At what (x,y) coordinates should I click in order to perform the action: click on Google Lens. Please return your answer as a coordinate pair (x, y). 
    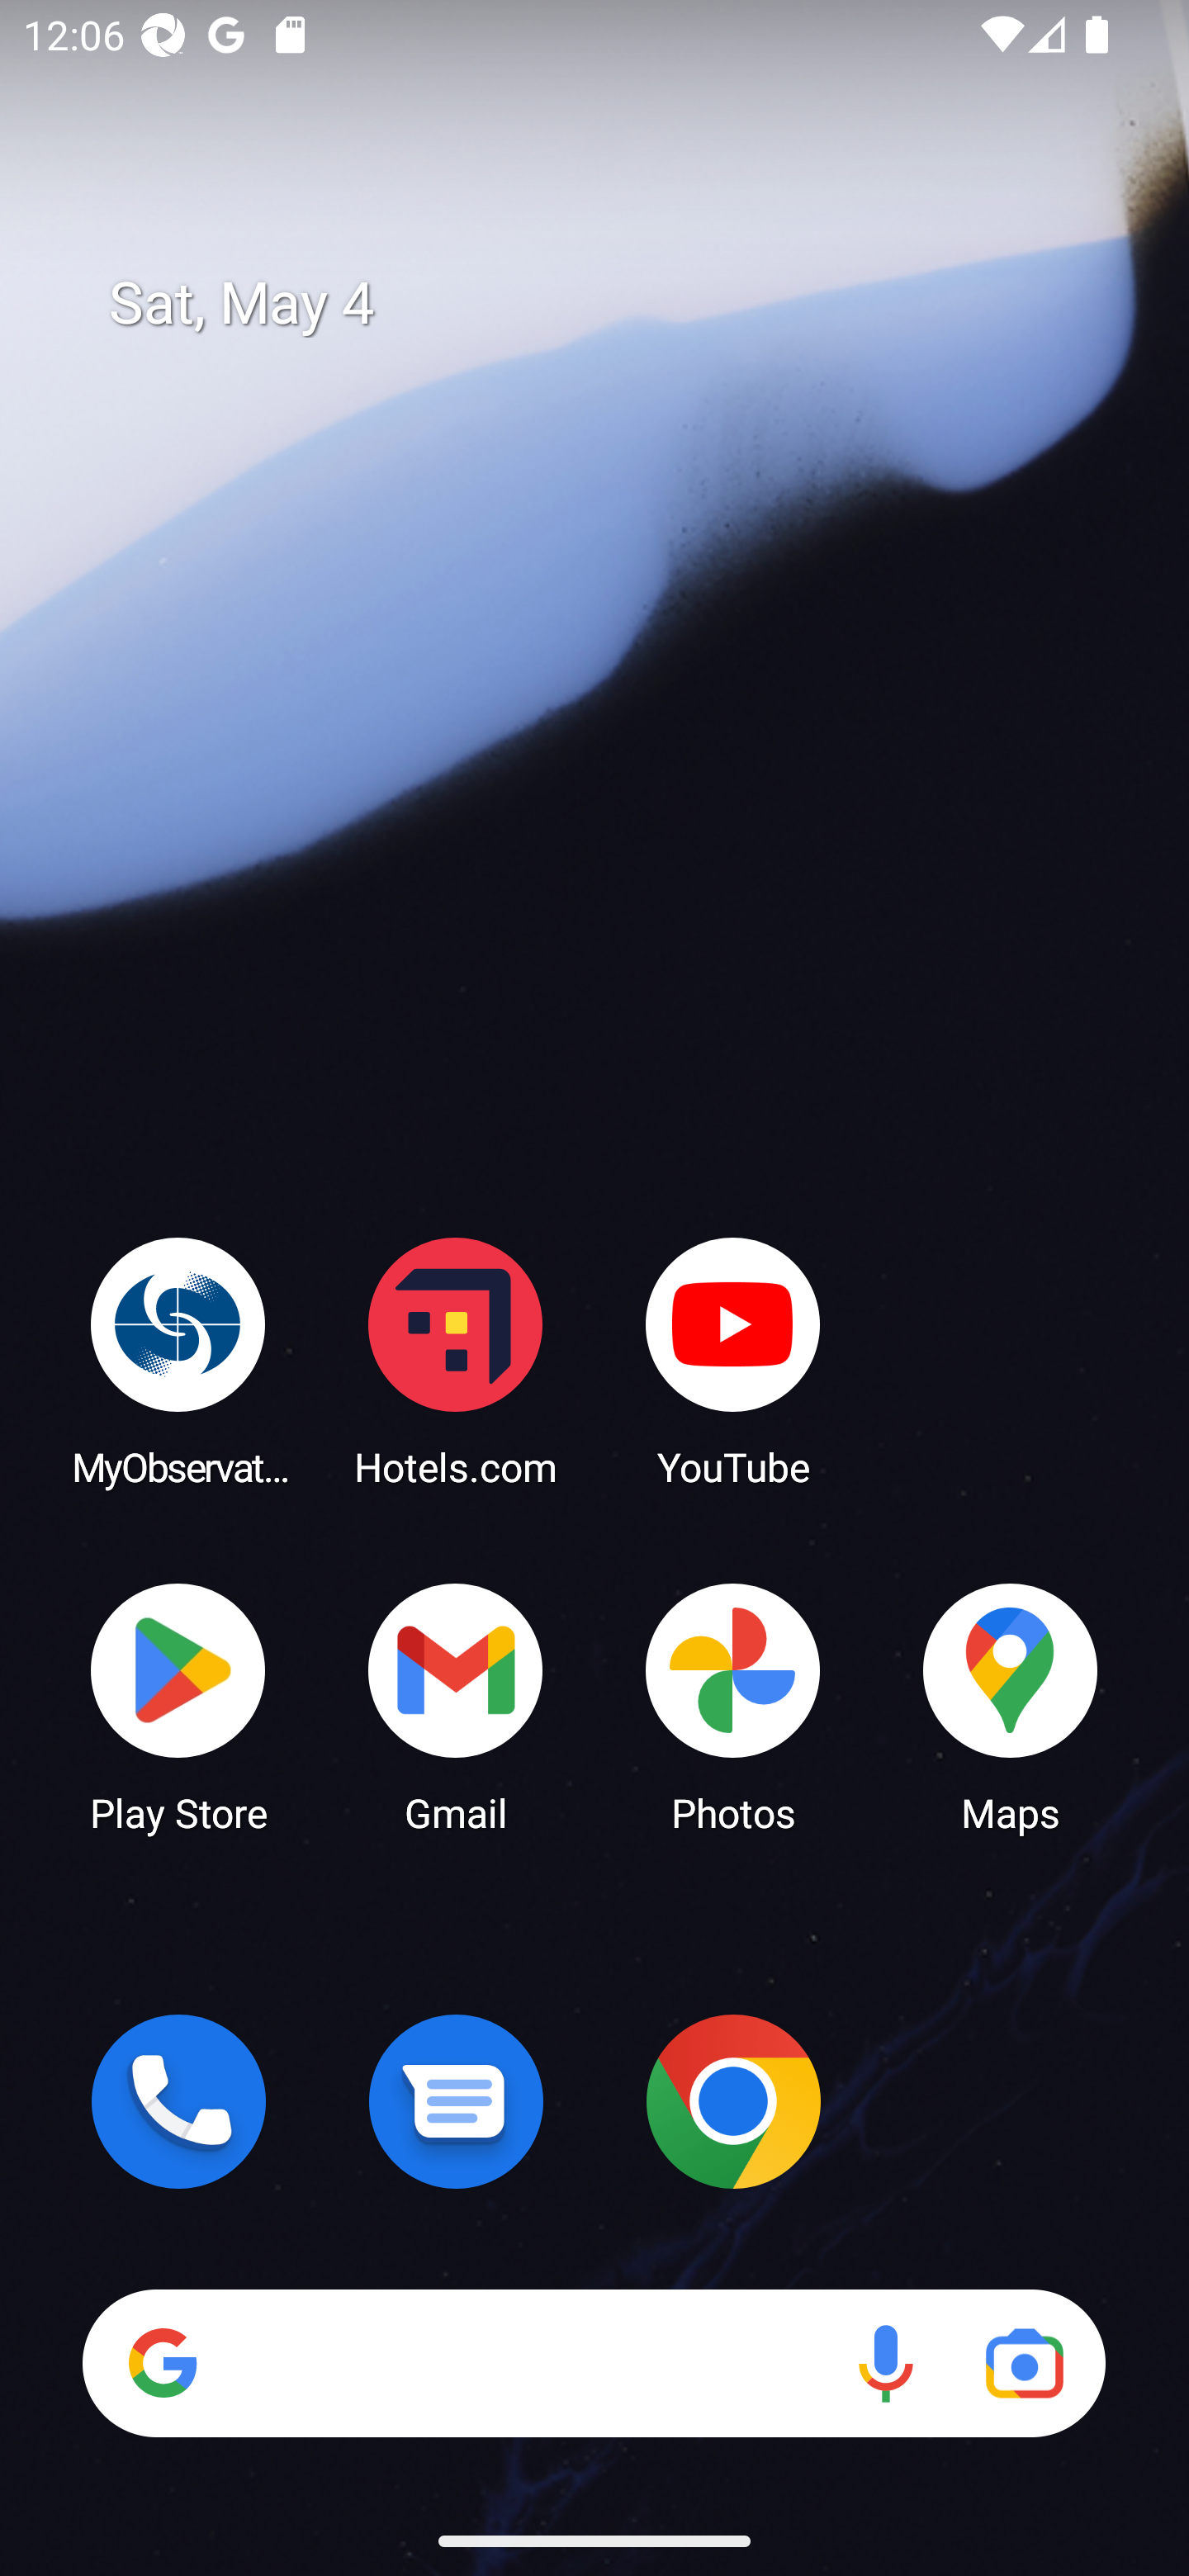
    Looking at the image, I should click on (1024, 2363).